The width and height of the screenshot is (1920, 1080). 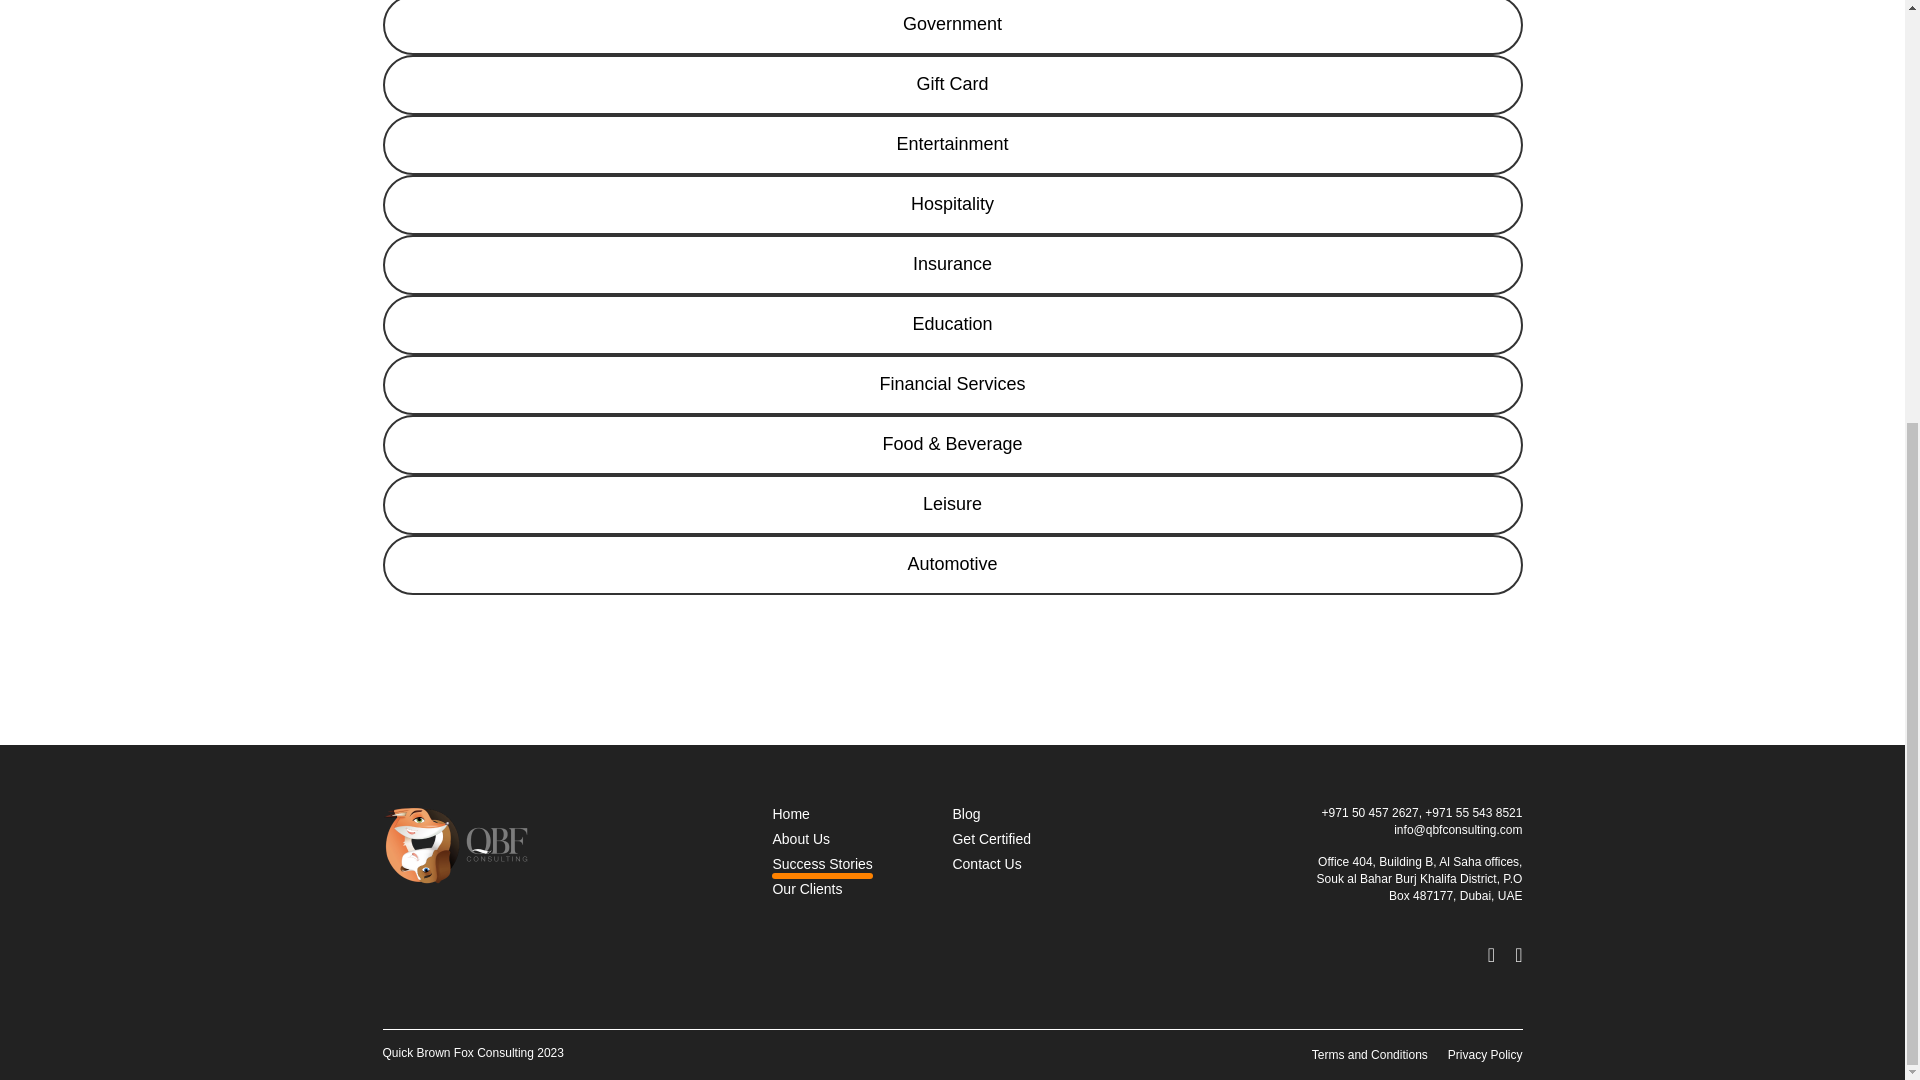 I want to click on Leisure, so click(x=952, y=504).